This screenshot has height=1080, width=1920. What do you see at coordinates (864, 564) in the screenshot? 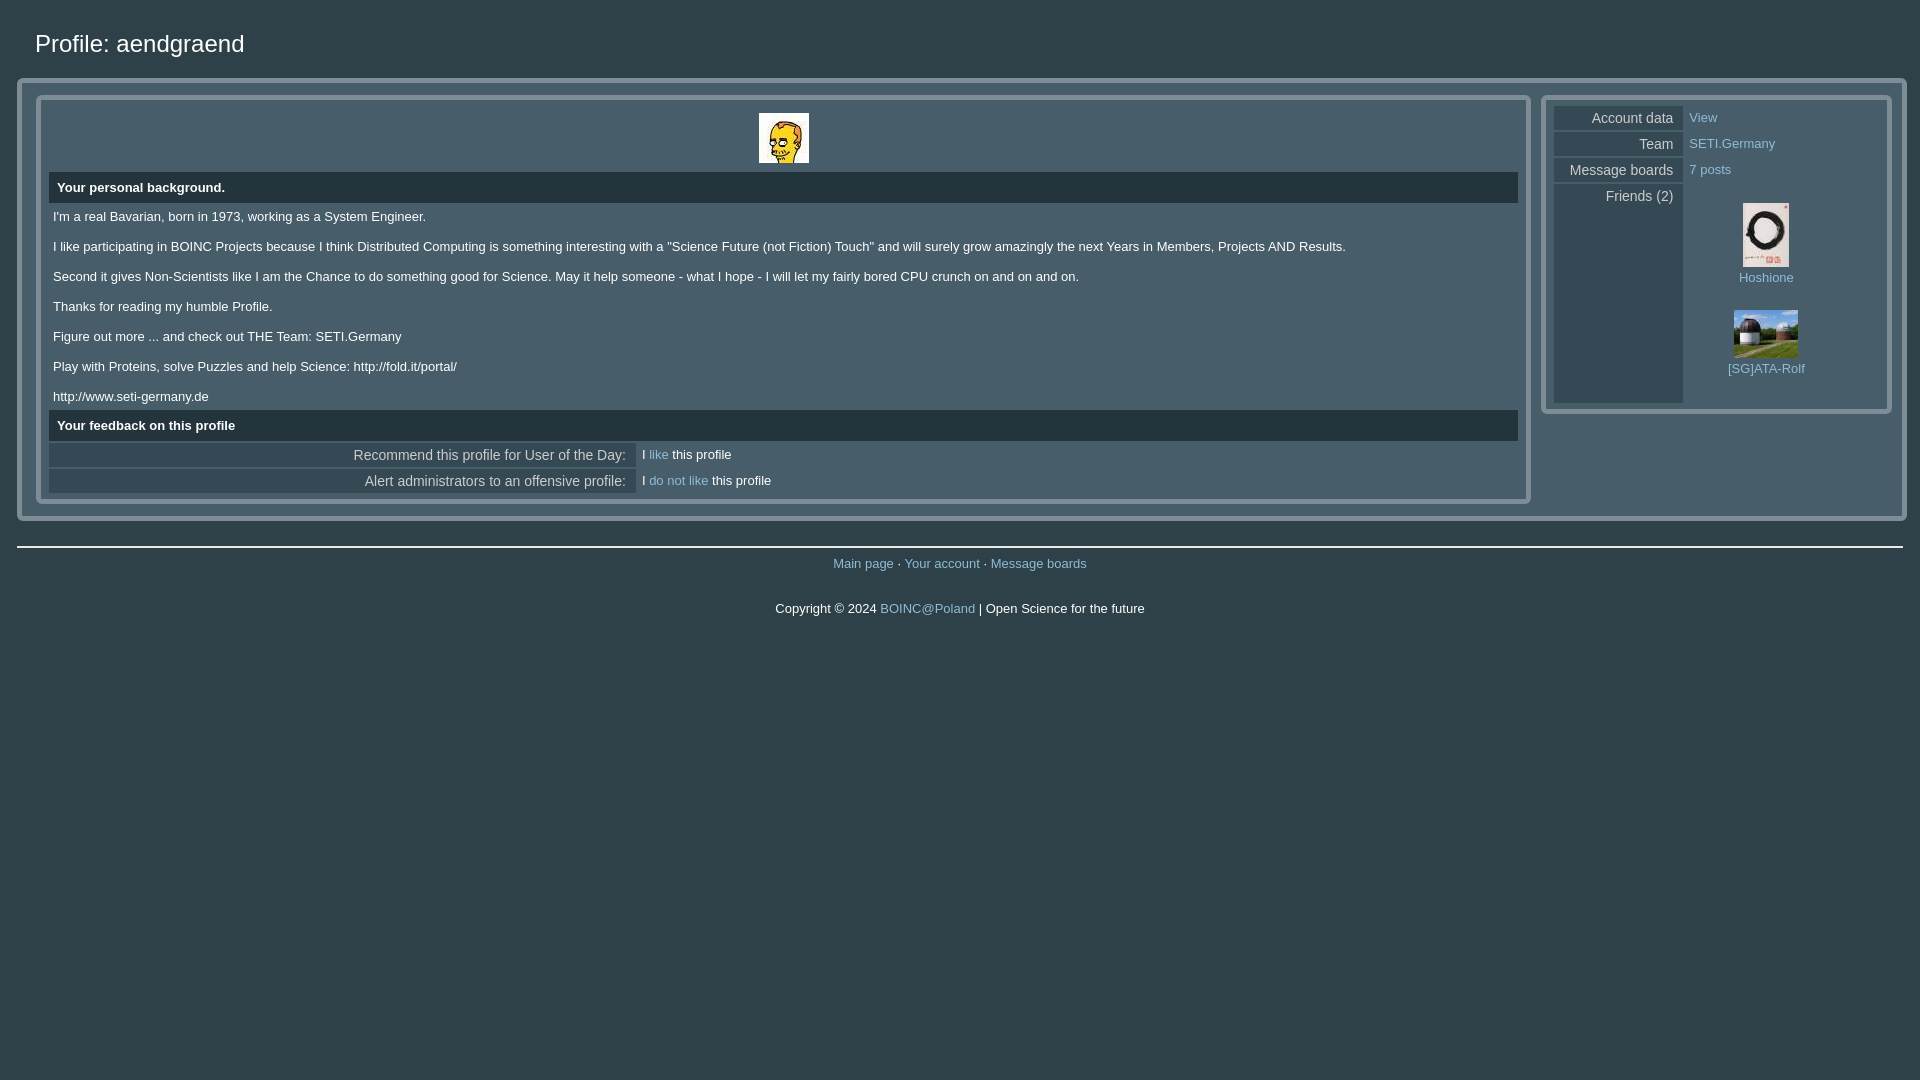
I see `Main page` at bounding box center [864, 564].